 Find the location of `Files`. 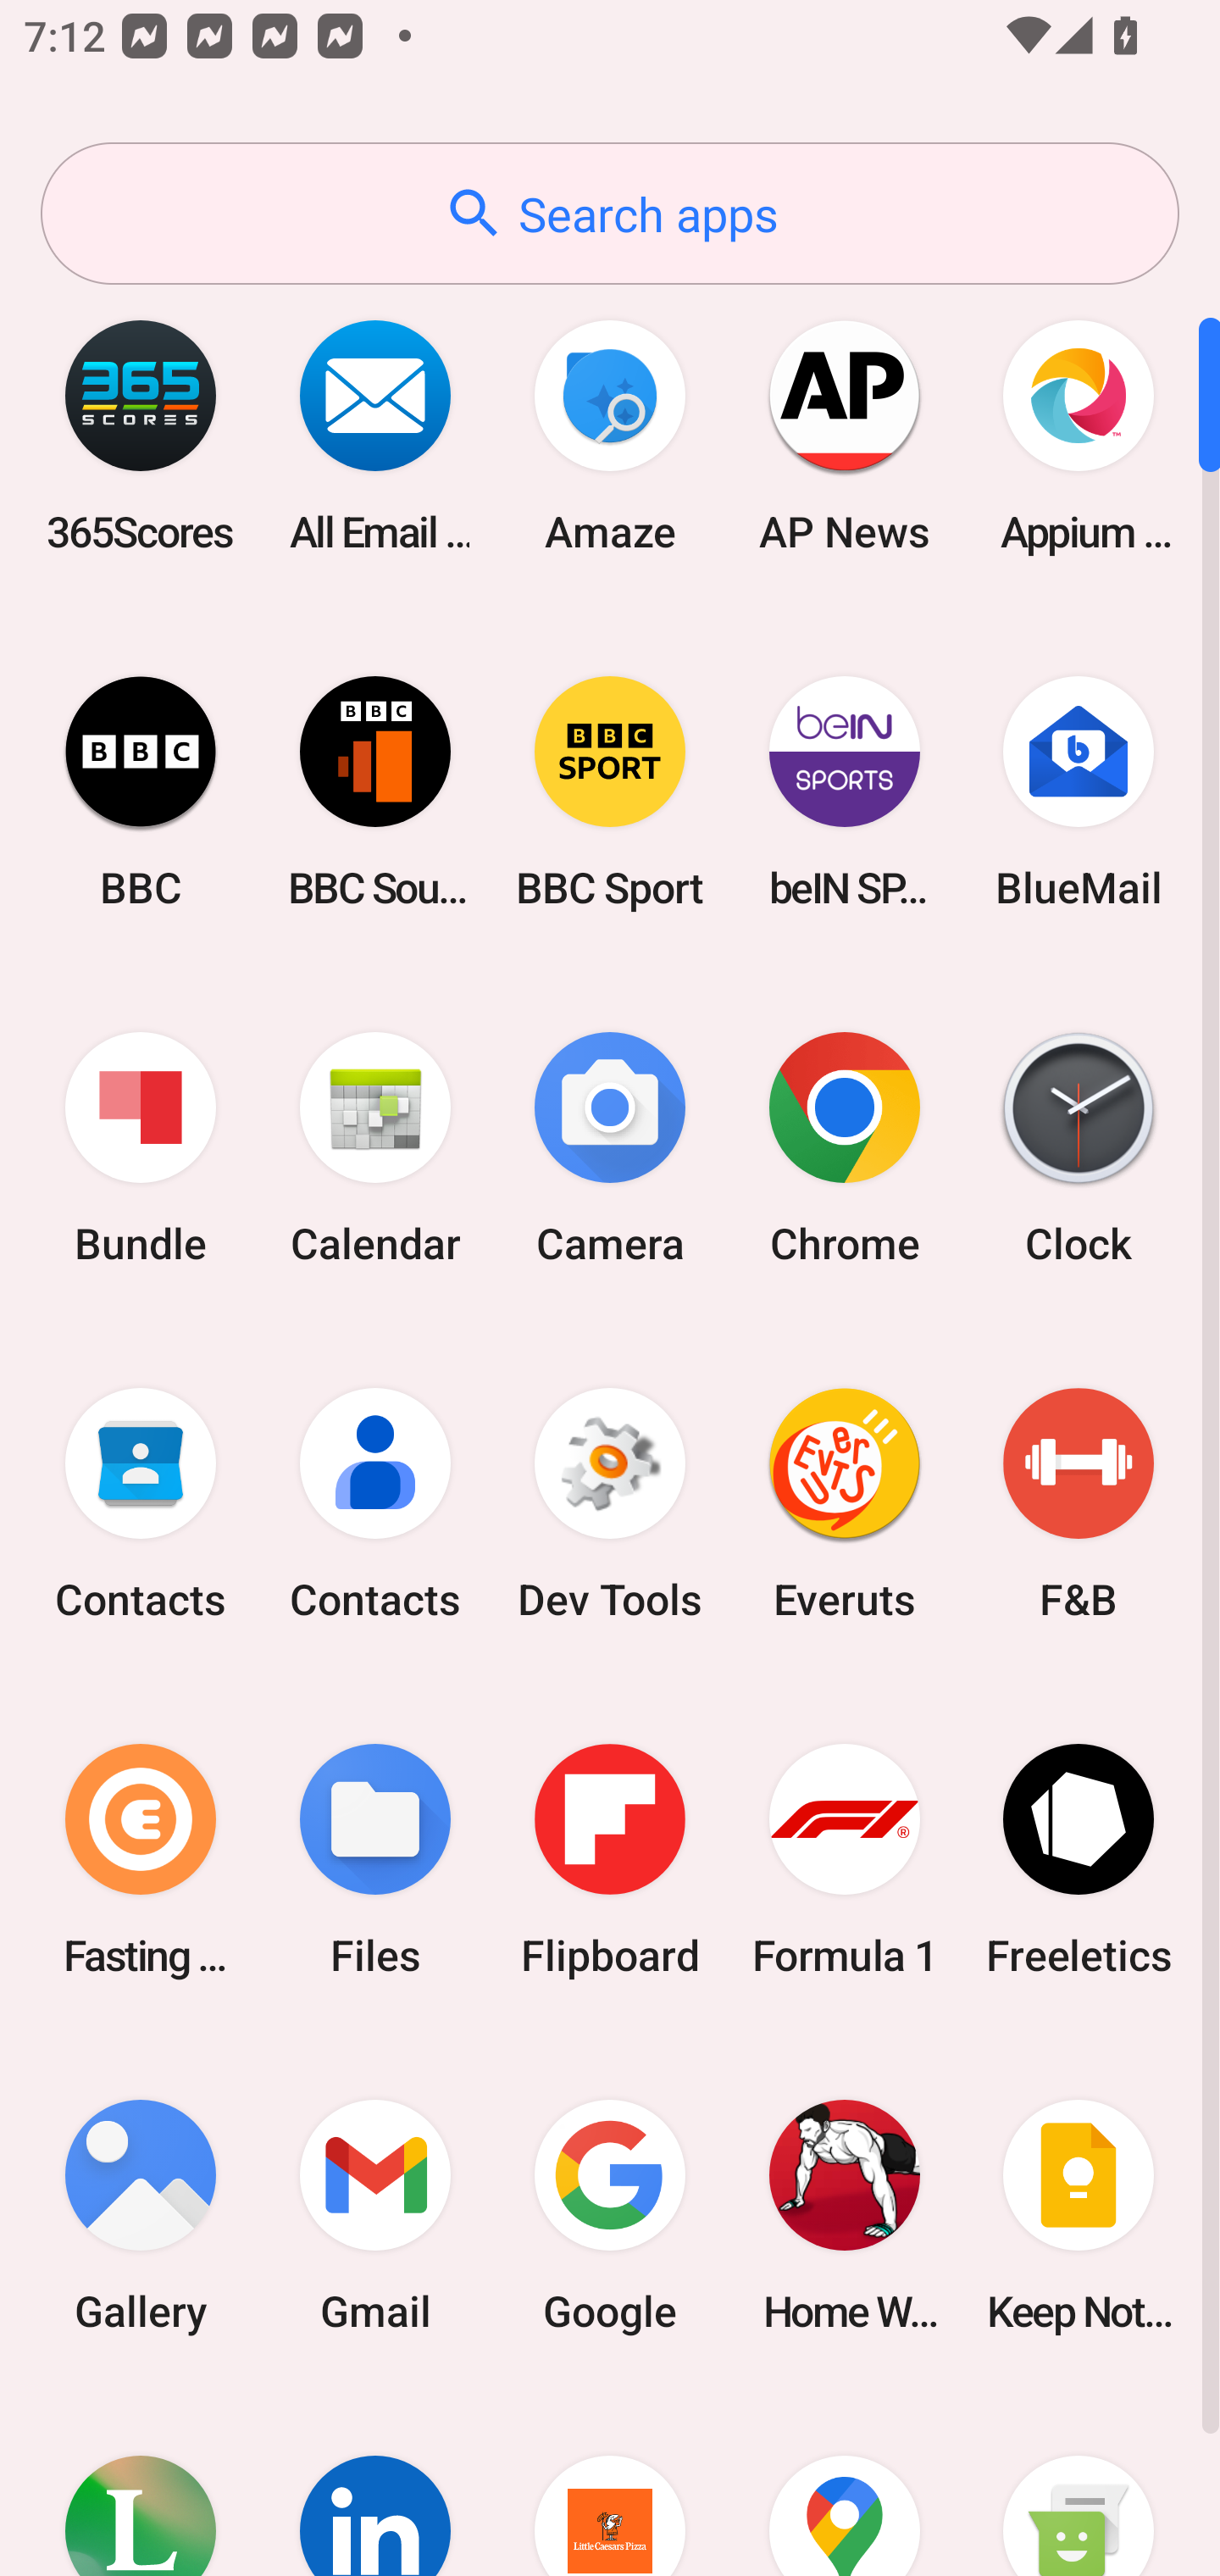

Files is located at coordinates (375, 1859).